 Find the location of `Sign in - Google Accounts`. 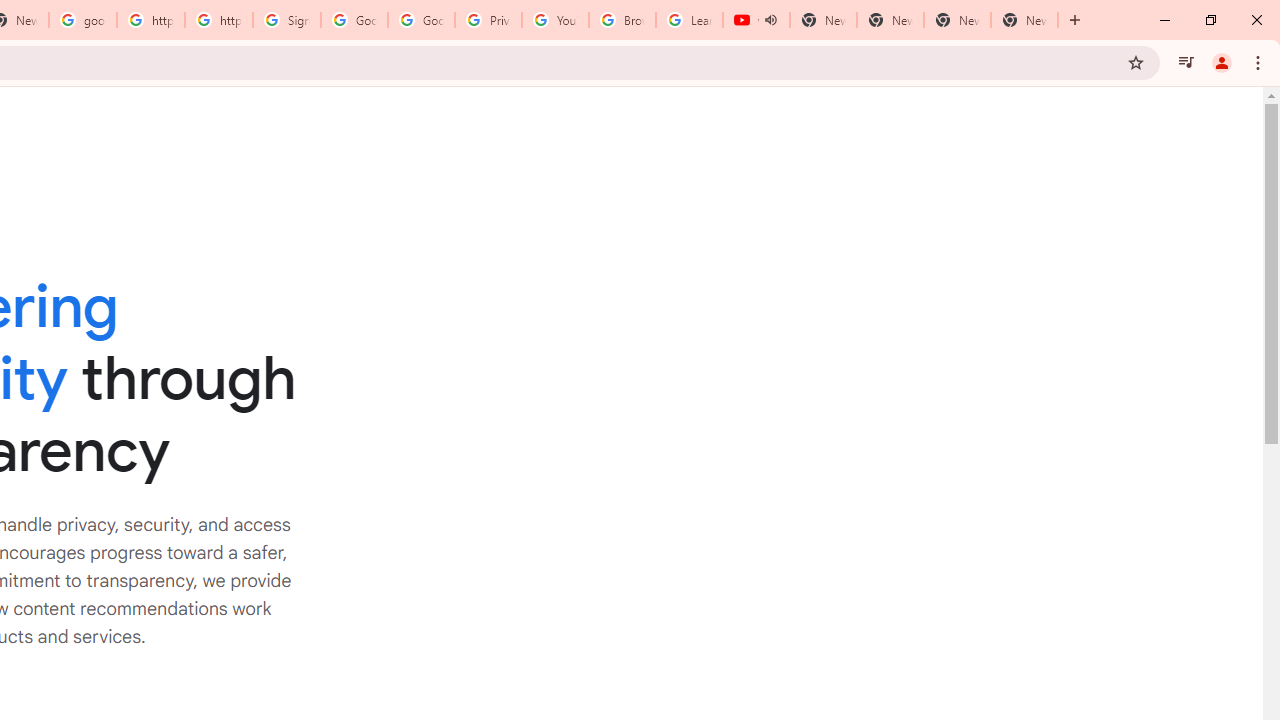

Sign in - Google Accounts is located at coordinates (287, 20).